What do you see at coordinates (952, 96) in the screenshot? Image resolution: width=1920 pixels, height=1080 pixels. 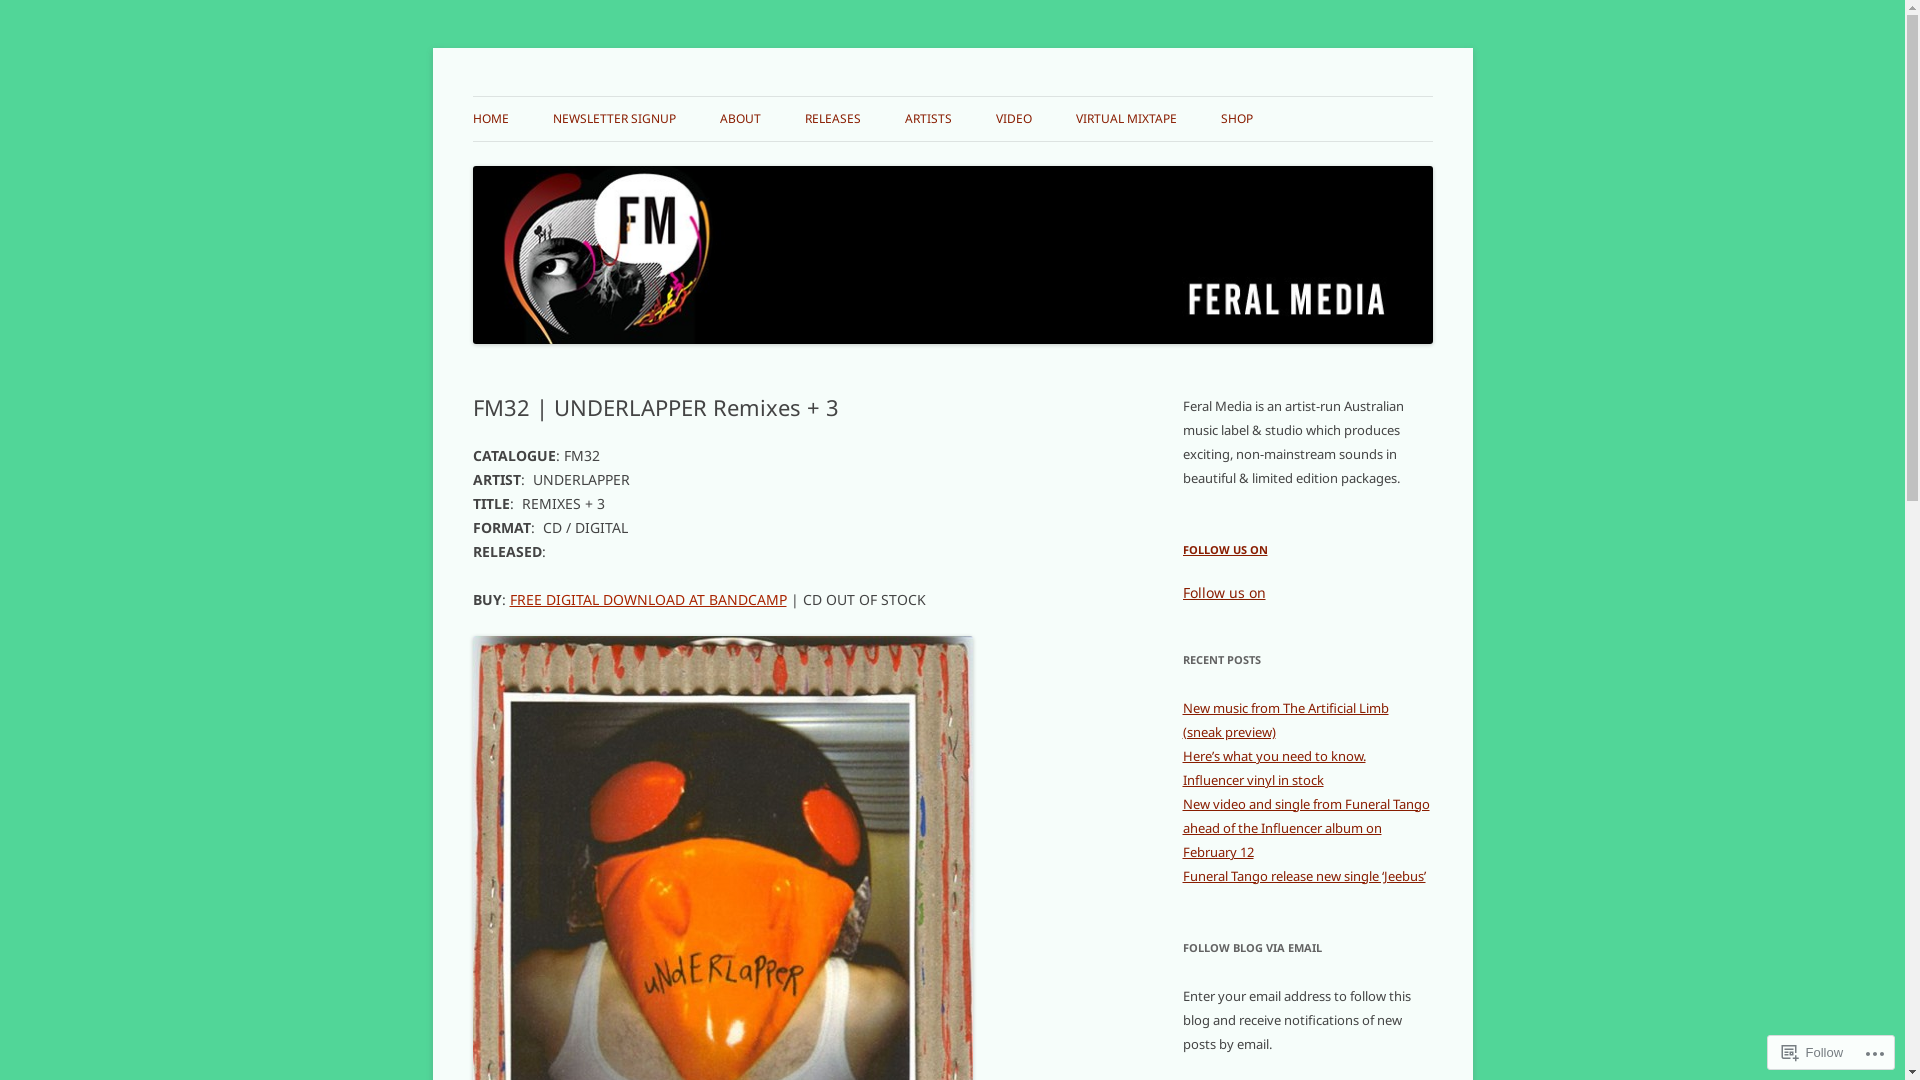 I see `Skip to content` at bounding box center [952, 96].